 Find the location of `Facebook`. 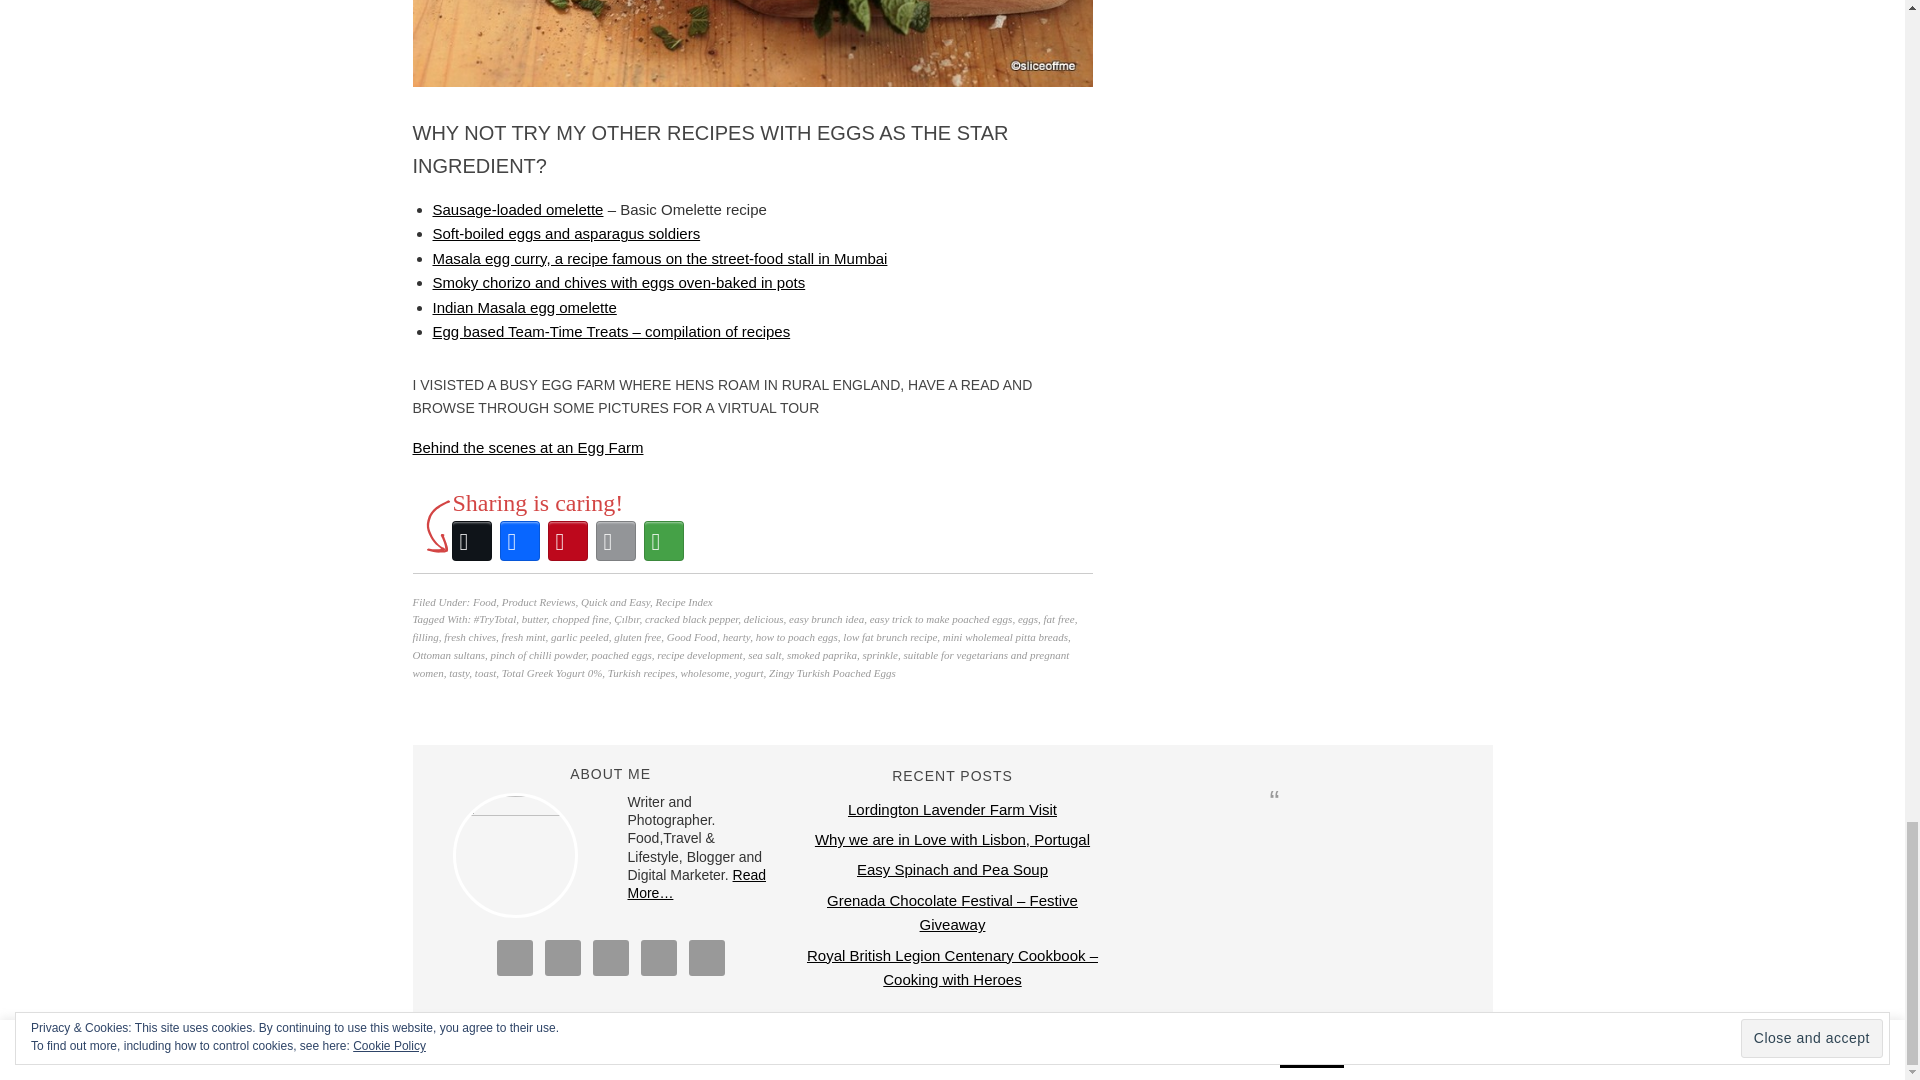

Facebook is located at coordinates (519, 540).